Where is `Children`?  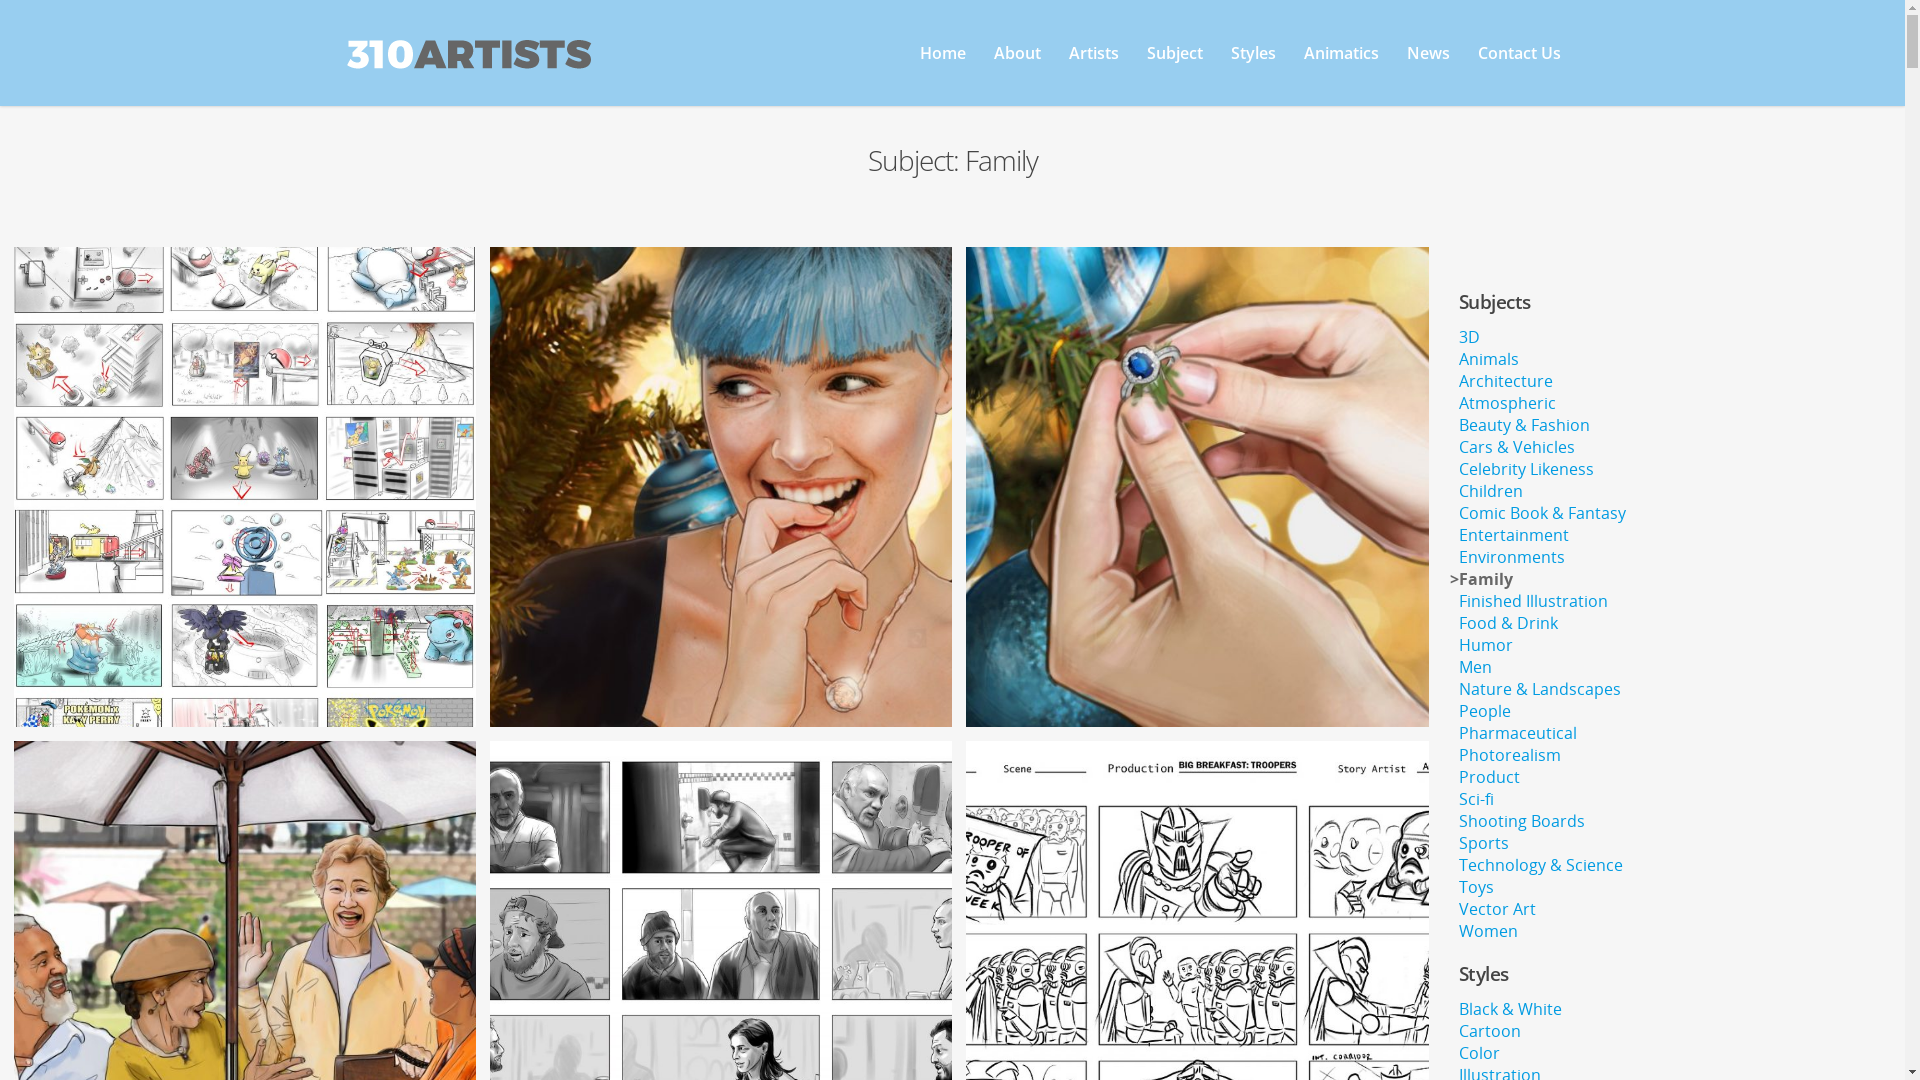 Children is located at coordinates (1491, 491).